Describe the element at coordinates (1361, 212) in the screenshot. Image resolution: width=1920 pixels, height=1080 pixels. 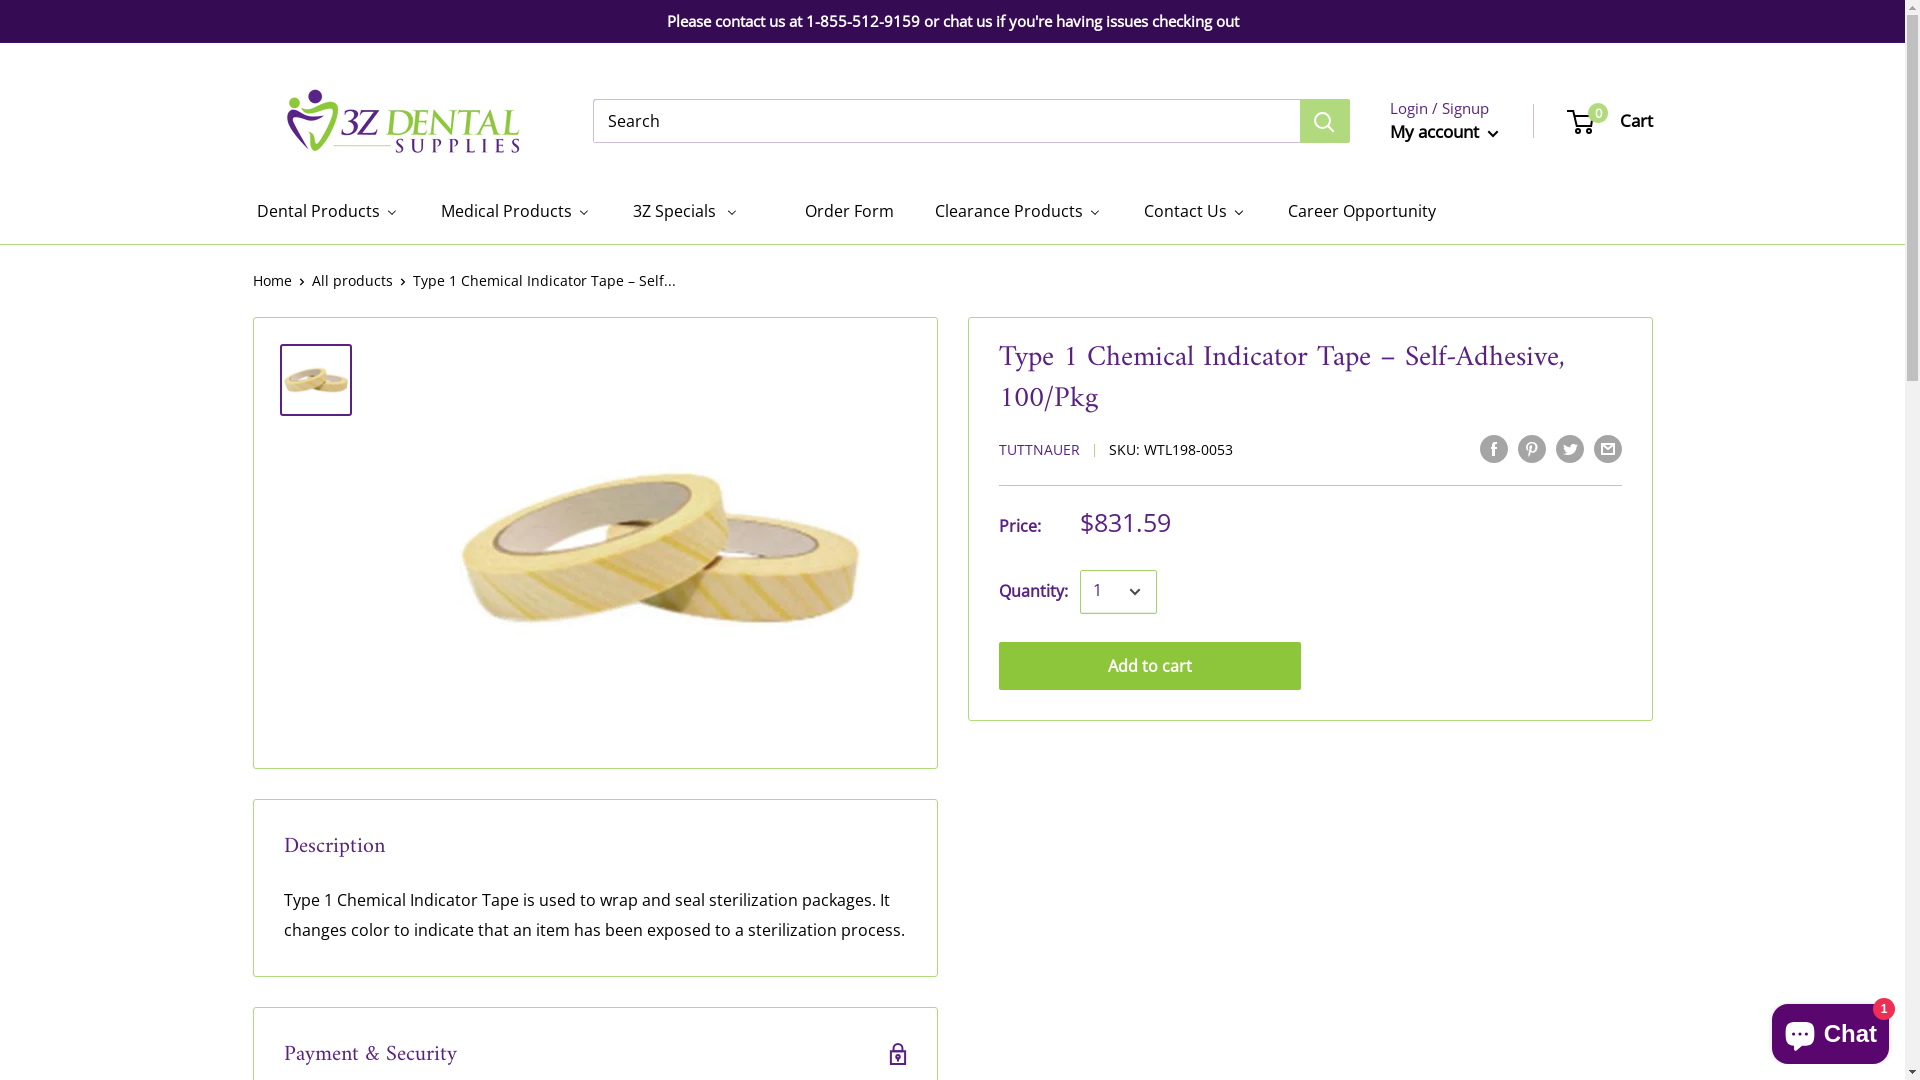
I see `Career Opportunity` at that location.